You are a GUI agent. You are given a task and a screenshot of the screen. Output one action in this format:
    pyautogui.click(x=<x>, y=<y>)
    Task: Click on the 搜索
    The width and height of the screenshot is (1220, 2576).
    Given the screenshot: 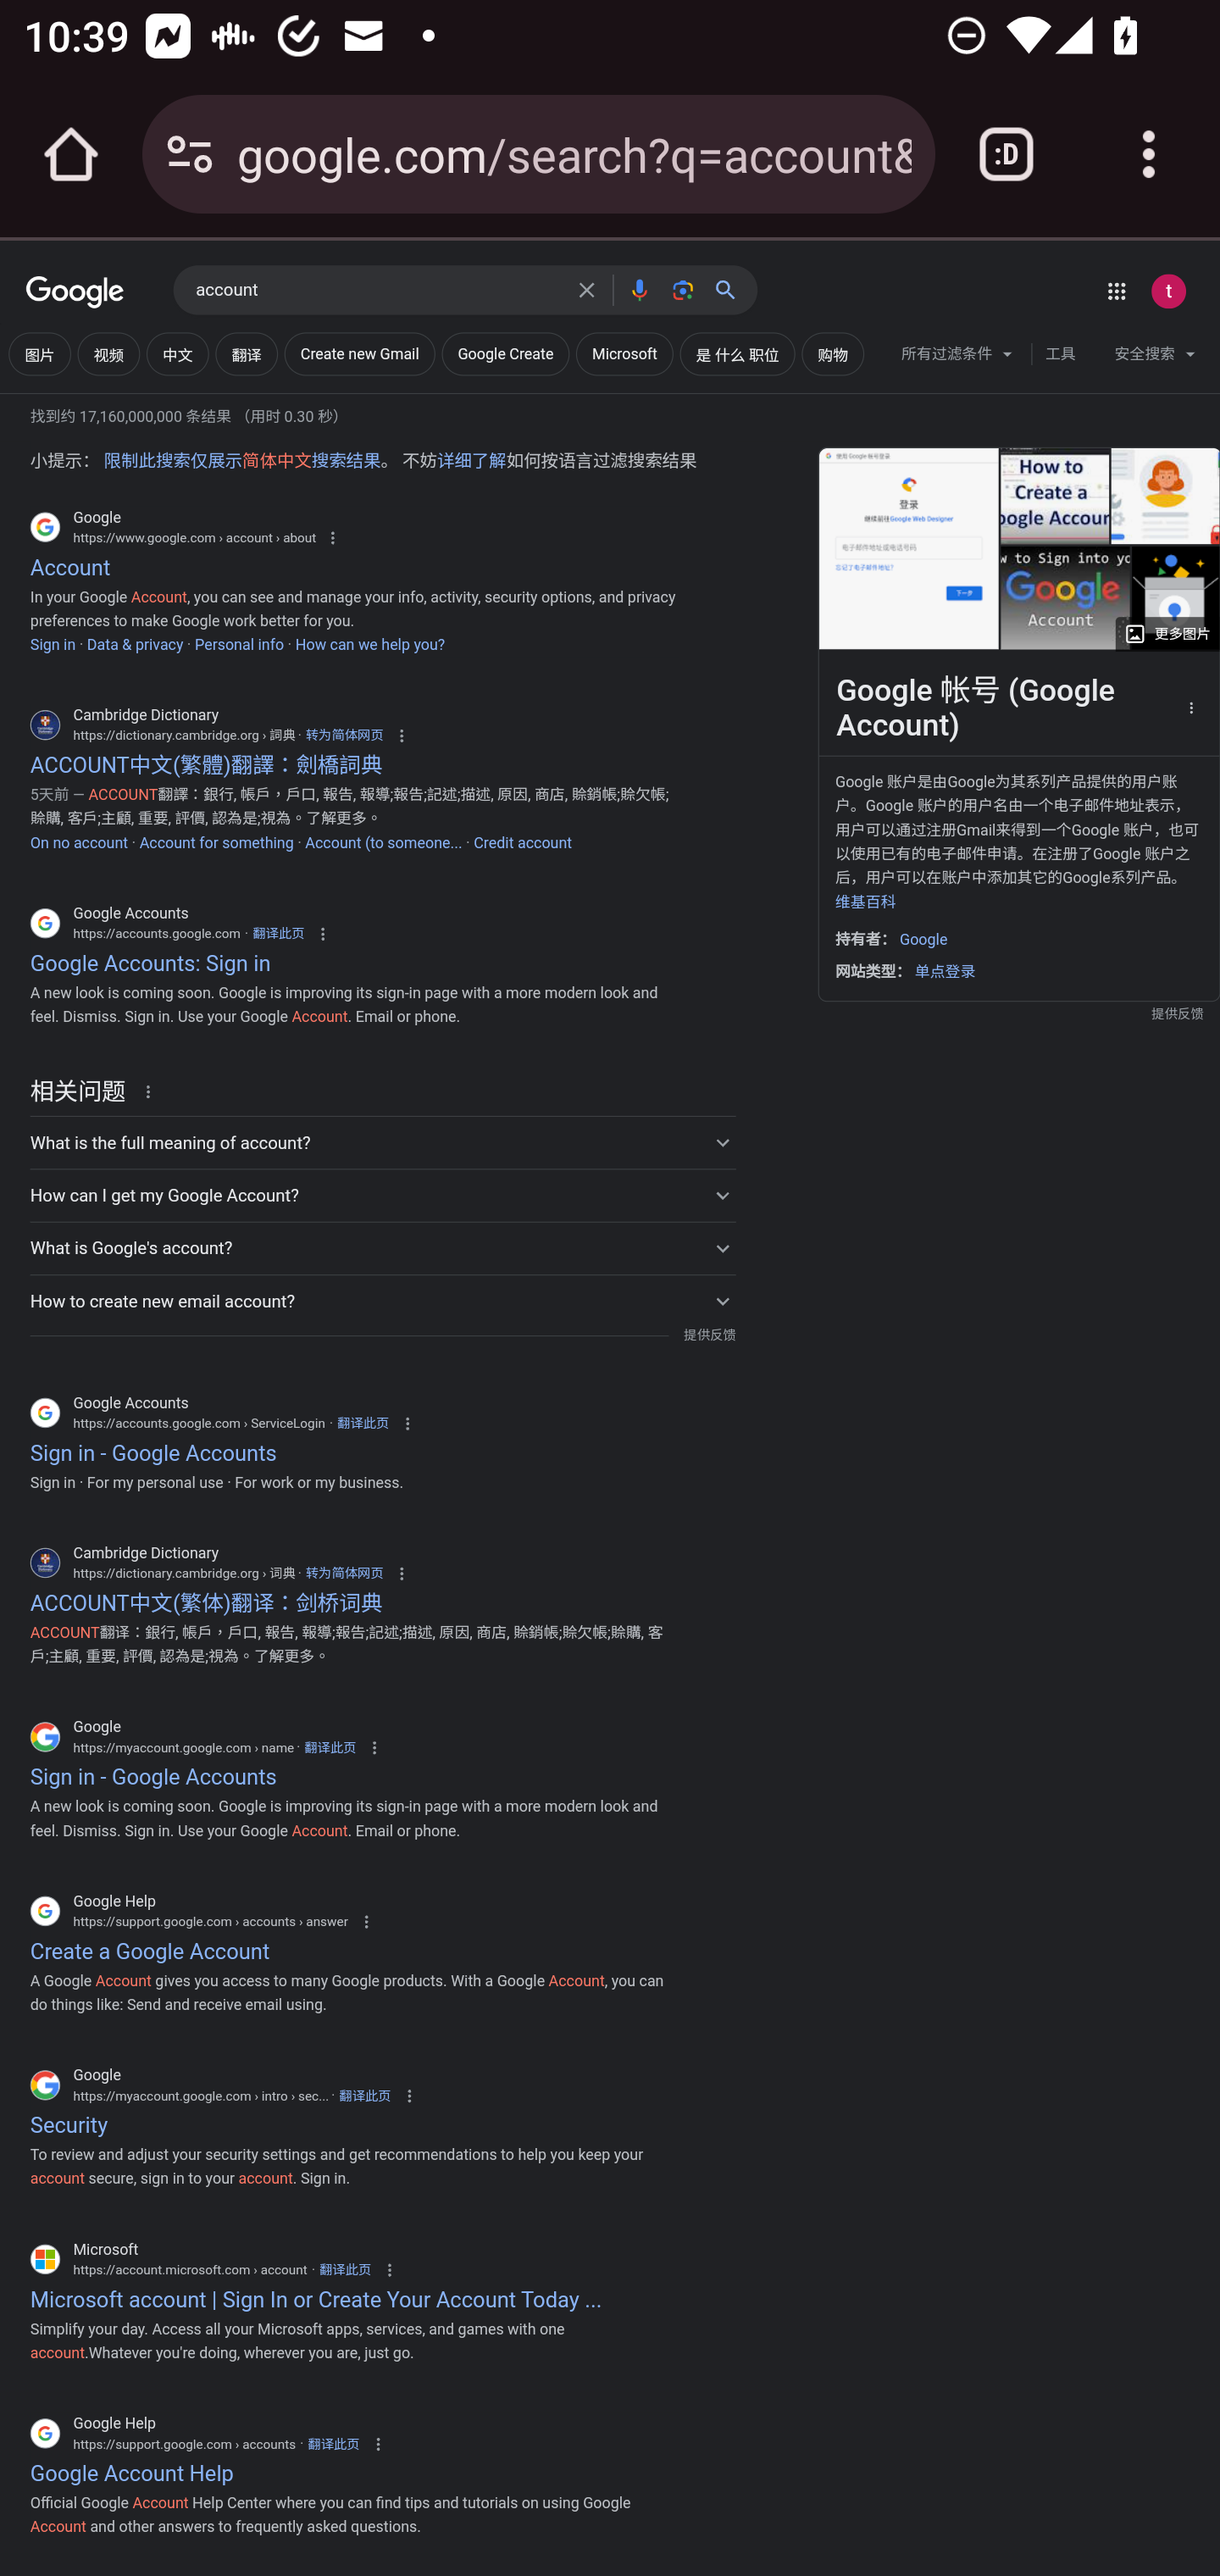 What is the action you would take?
    pyautogui.click(x=732, y=290)
    